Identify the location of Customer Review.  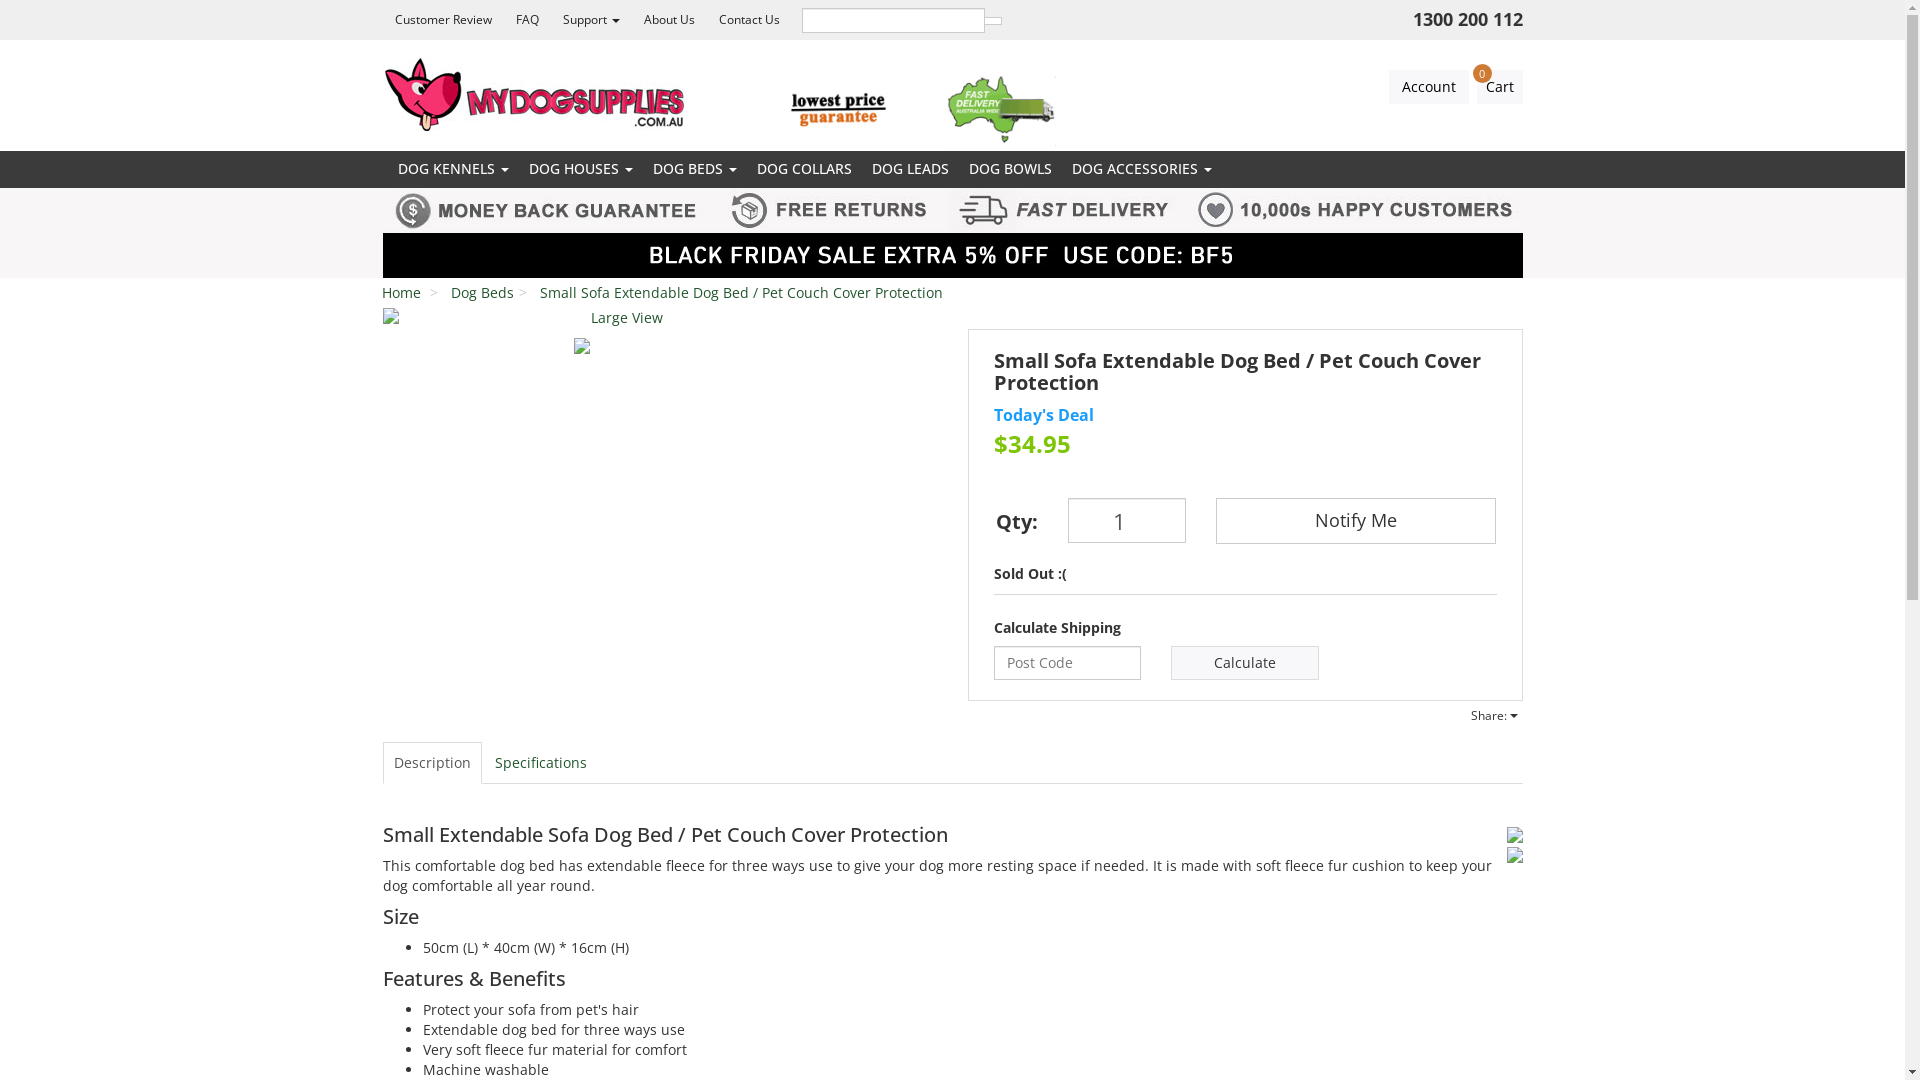
(442, 20).